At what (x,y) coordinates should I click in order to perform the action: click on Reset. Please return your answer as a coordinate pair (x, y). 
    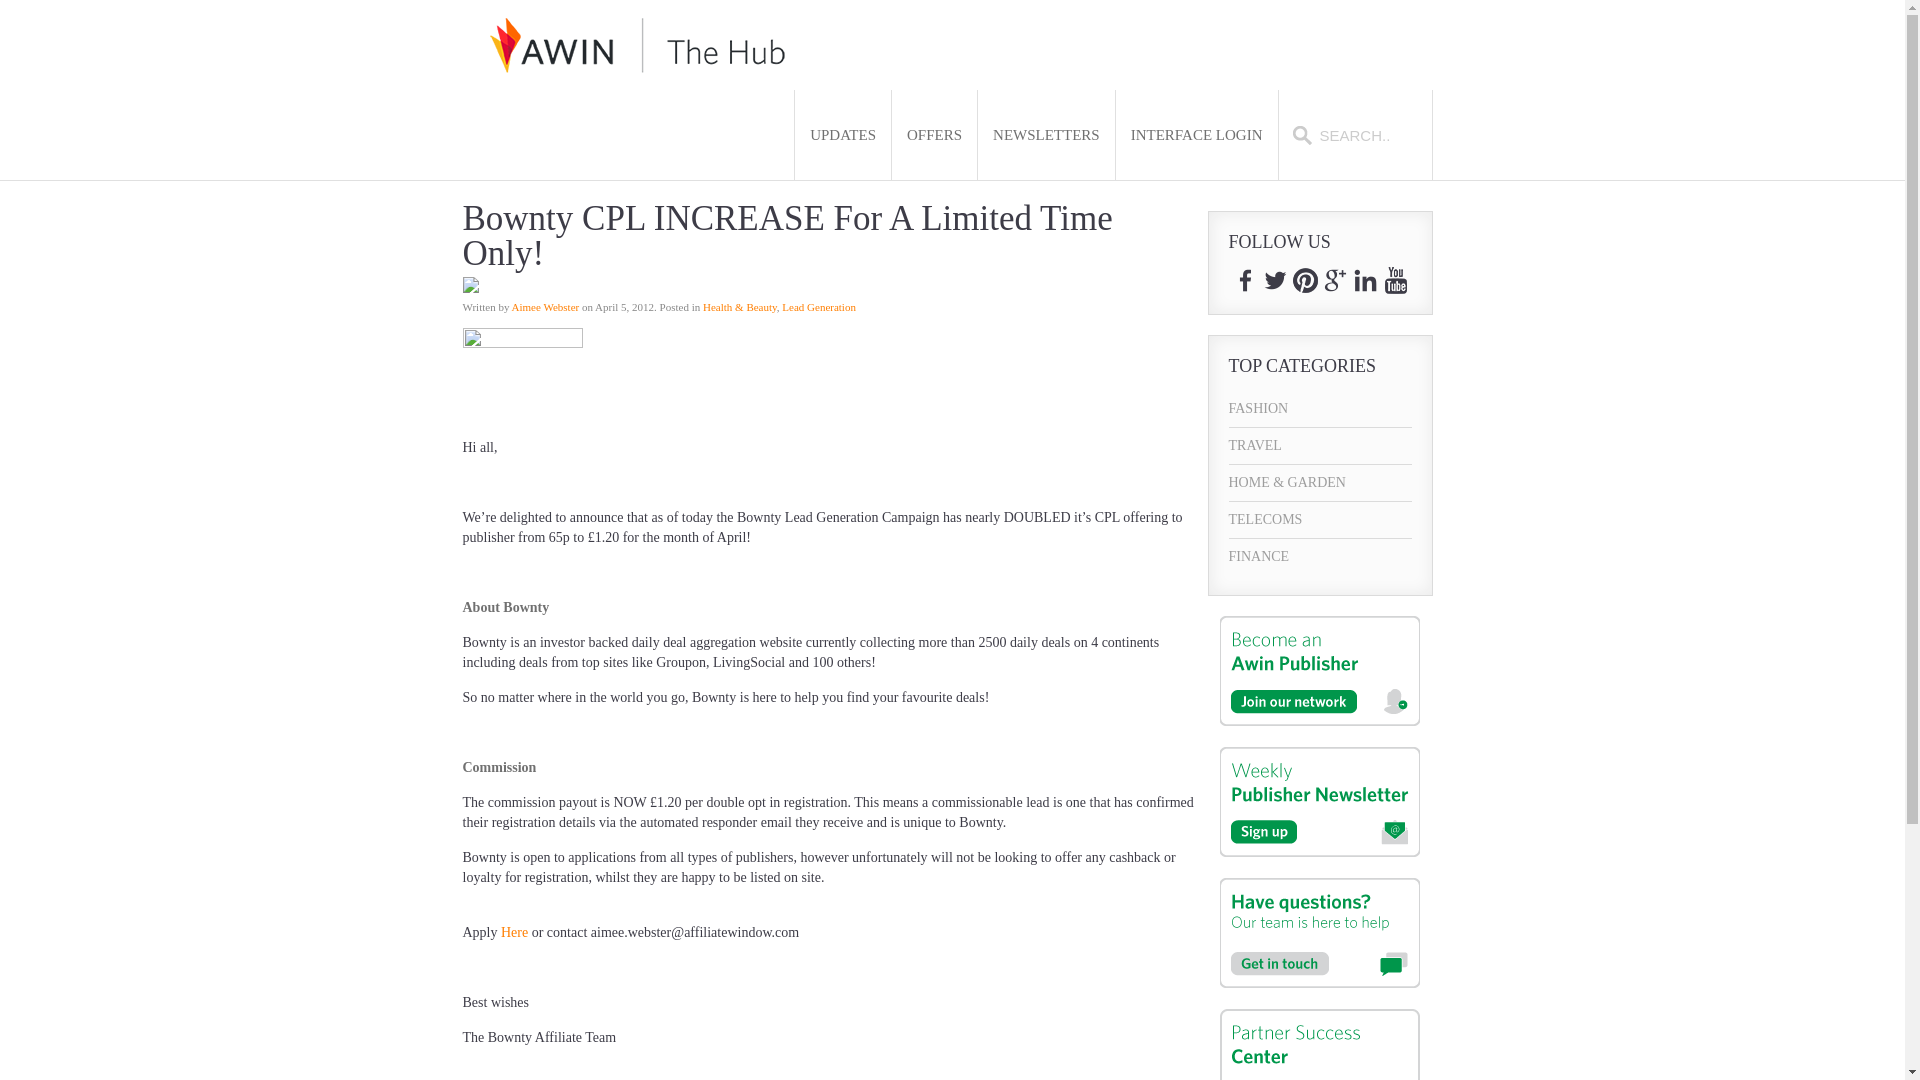
    Looking at the image, I should click on (4, 4).